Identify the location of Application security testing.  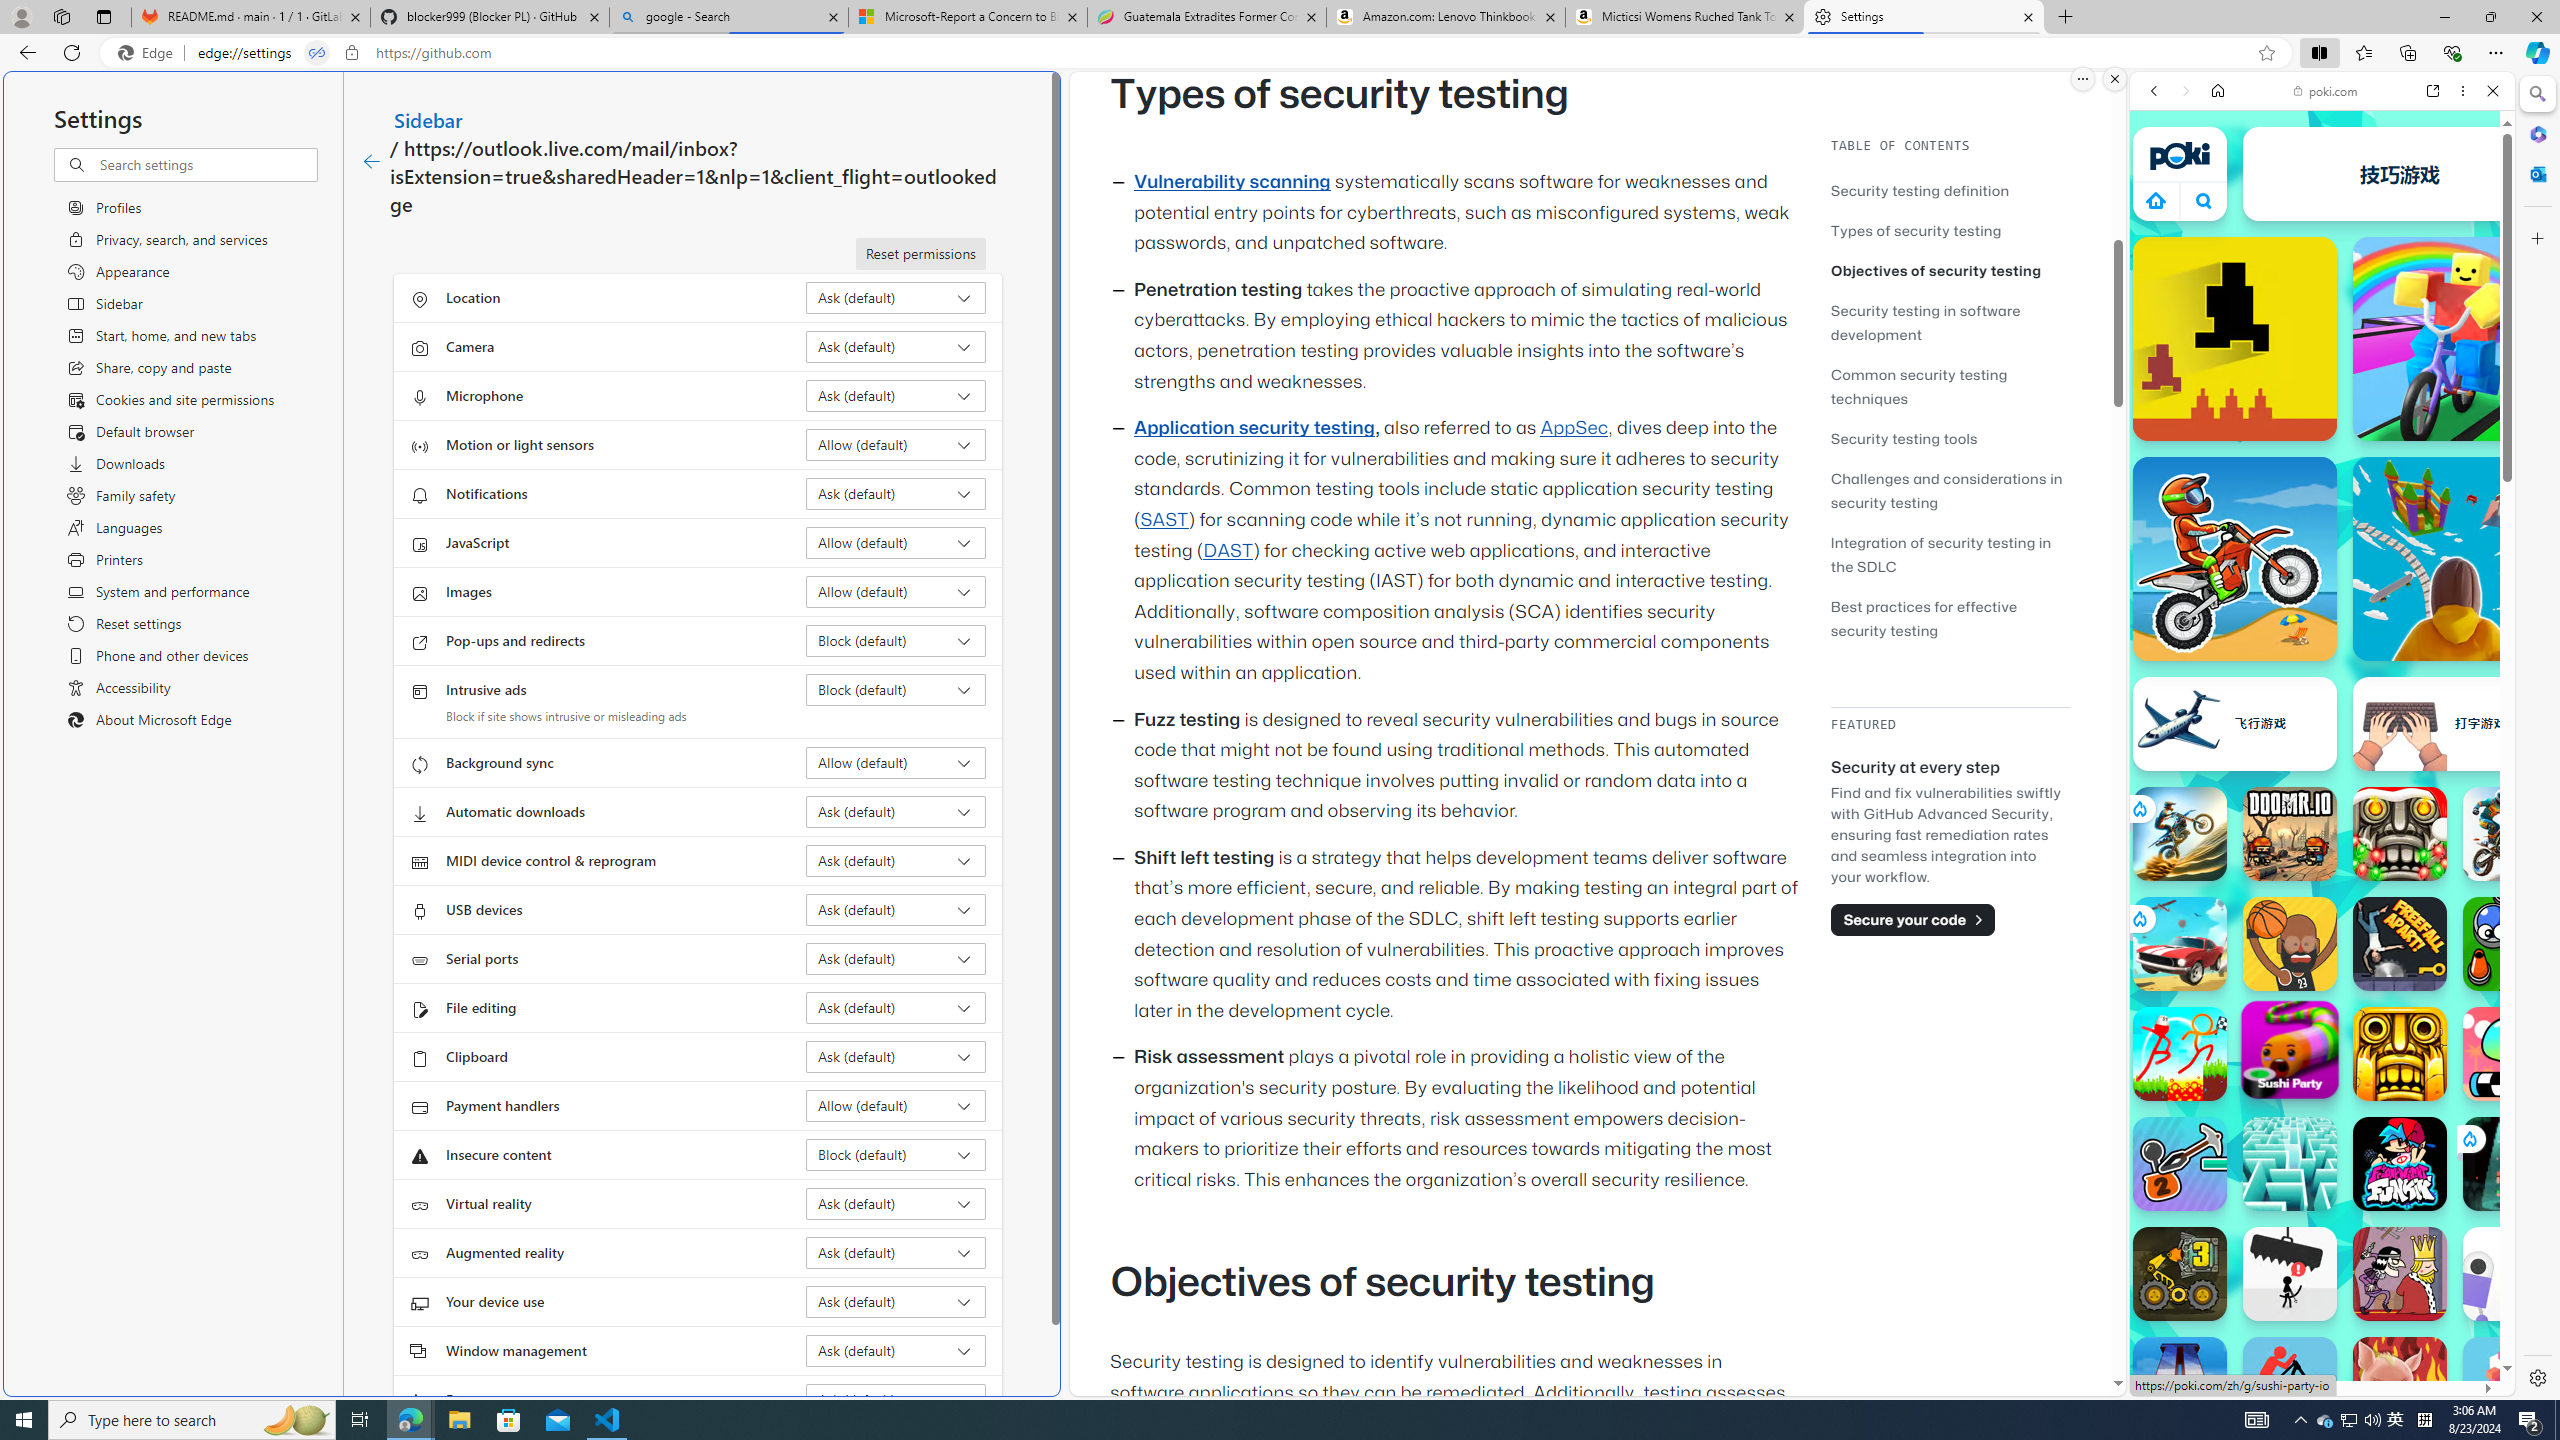
(1254, 428).